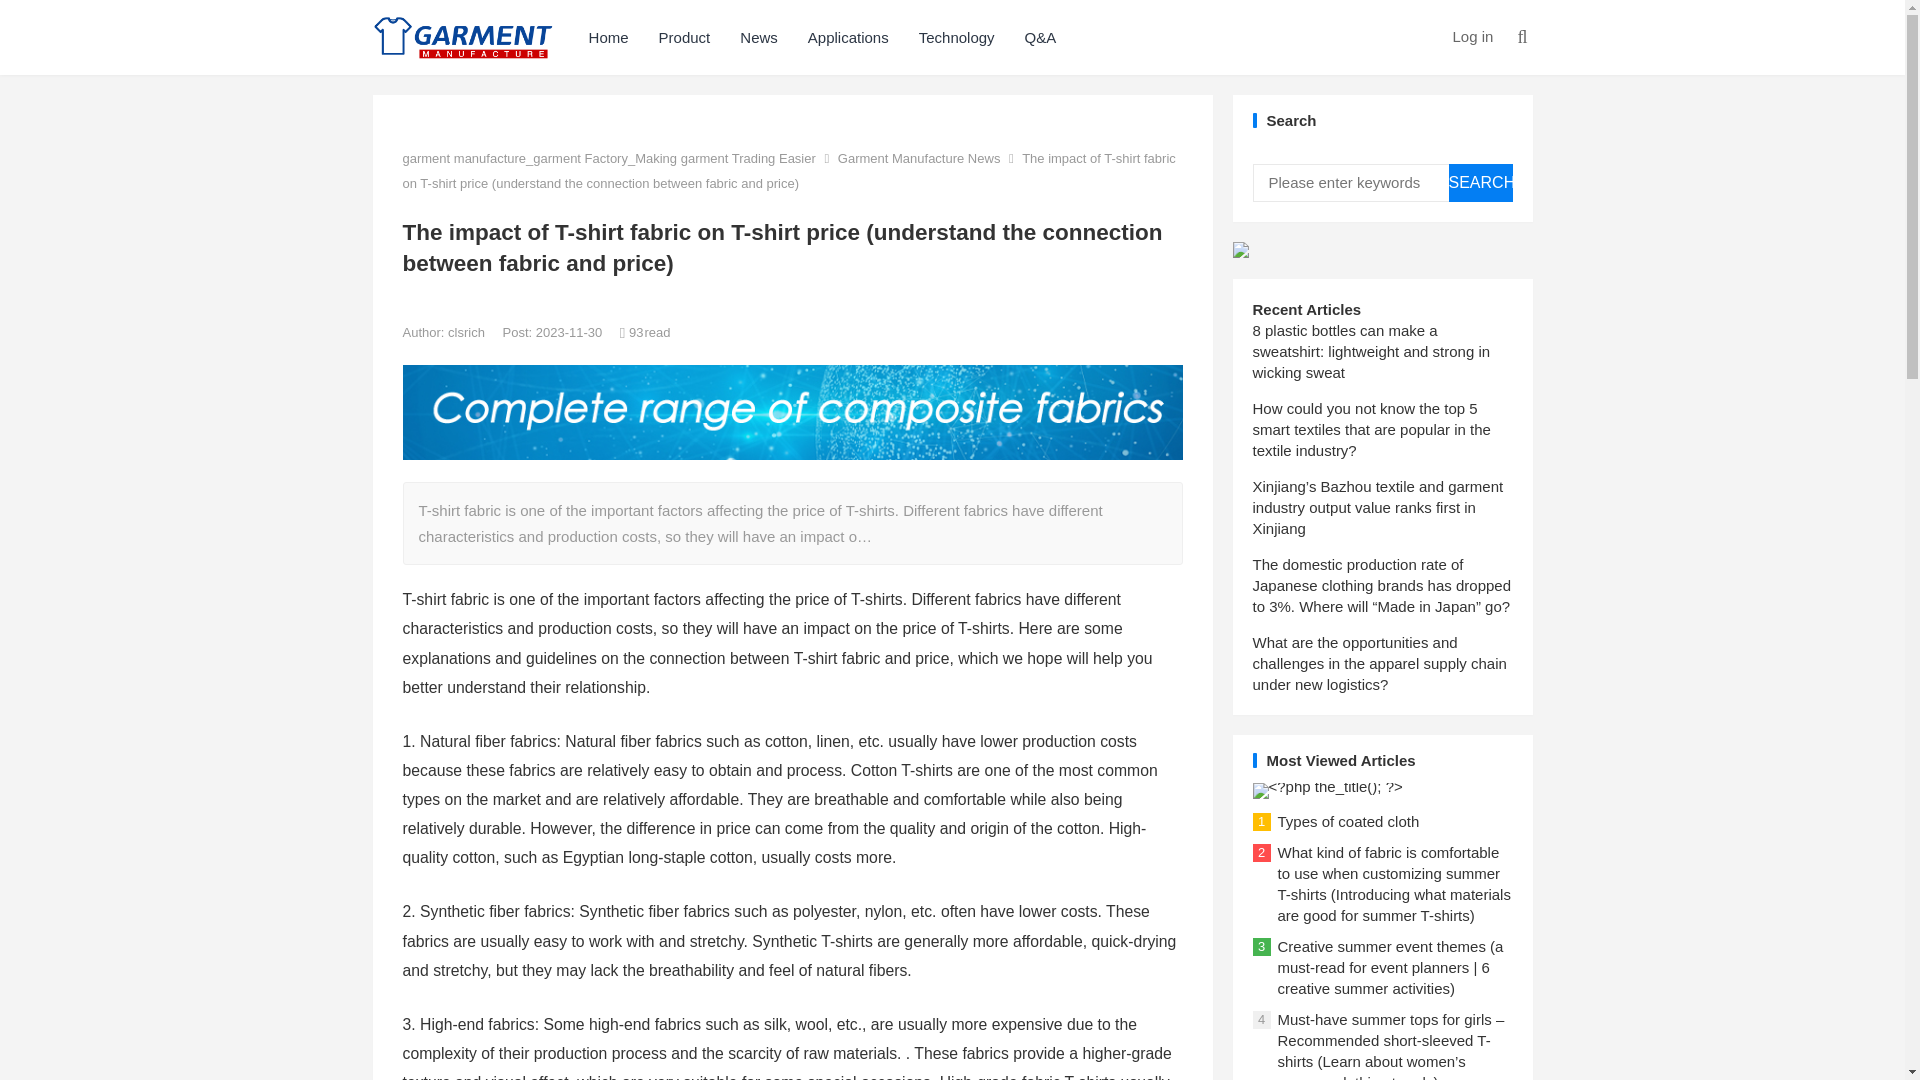 The width and height of the screenshot is (1920, 1080). Describe the element at coordinates (848, 37) in the screenshot. I see `Applications` at that location.